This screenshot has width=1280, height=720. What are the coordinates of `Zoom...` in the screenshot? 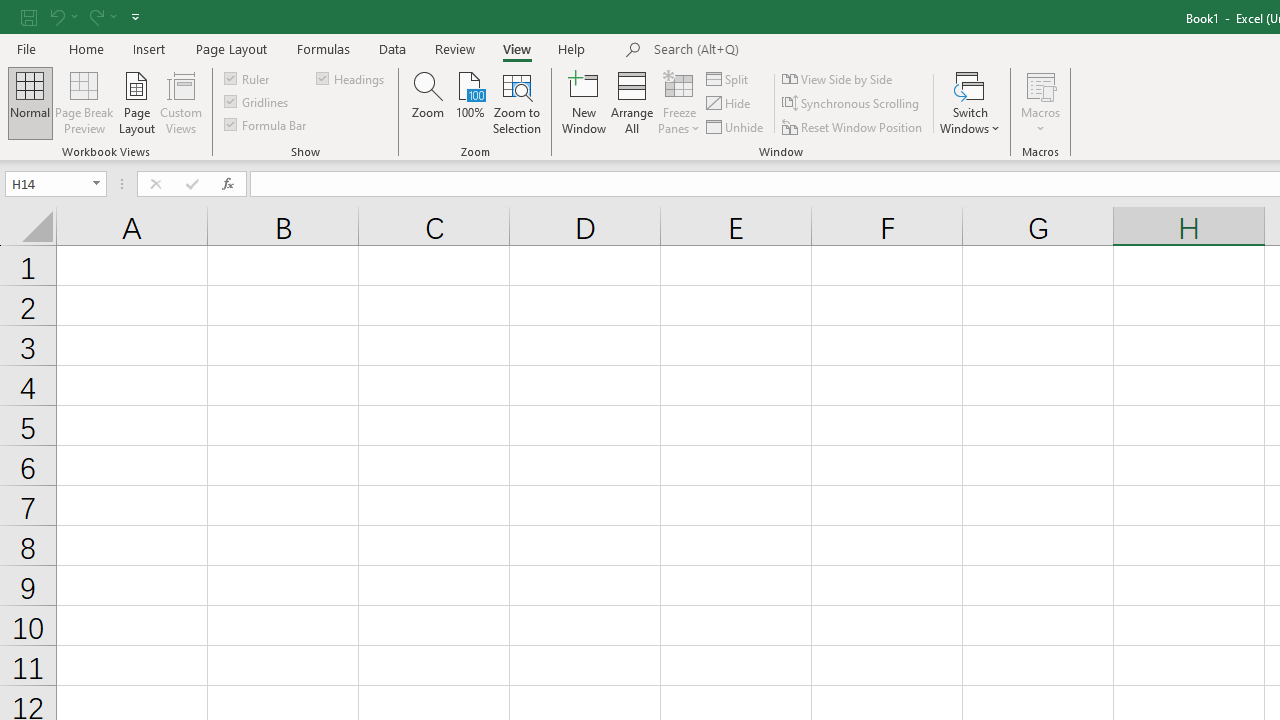 It's located at (428, 102).